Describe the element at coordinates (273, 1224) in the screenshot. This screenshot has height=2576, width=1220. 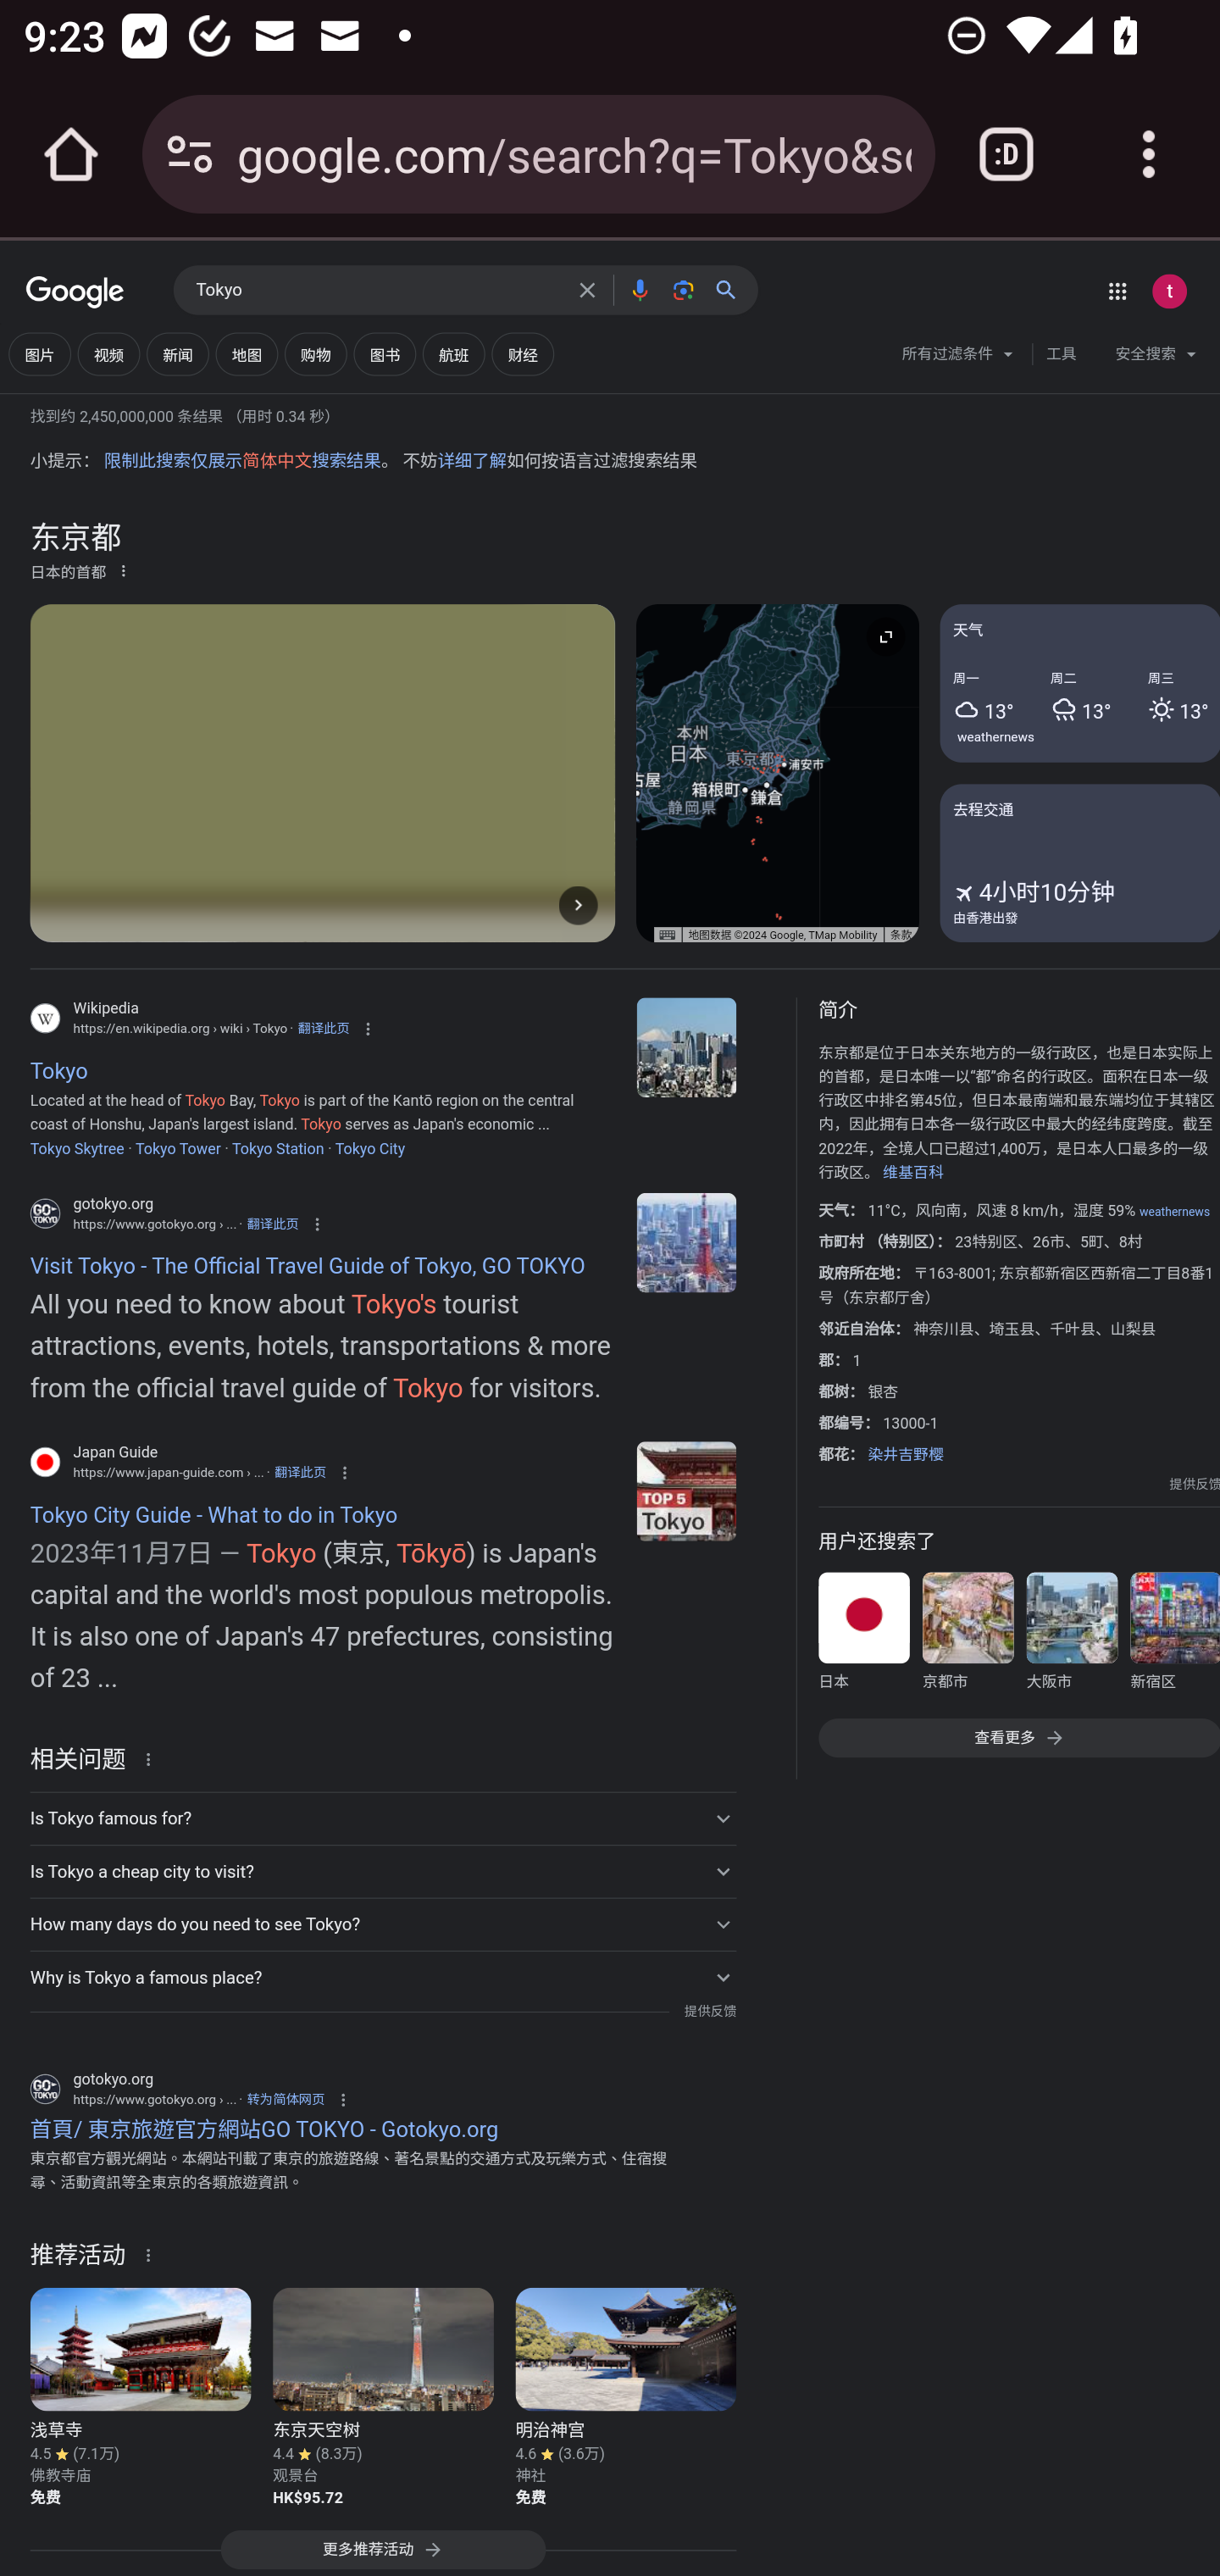
I see `翻译此页` at that location.